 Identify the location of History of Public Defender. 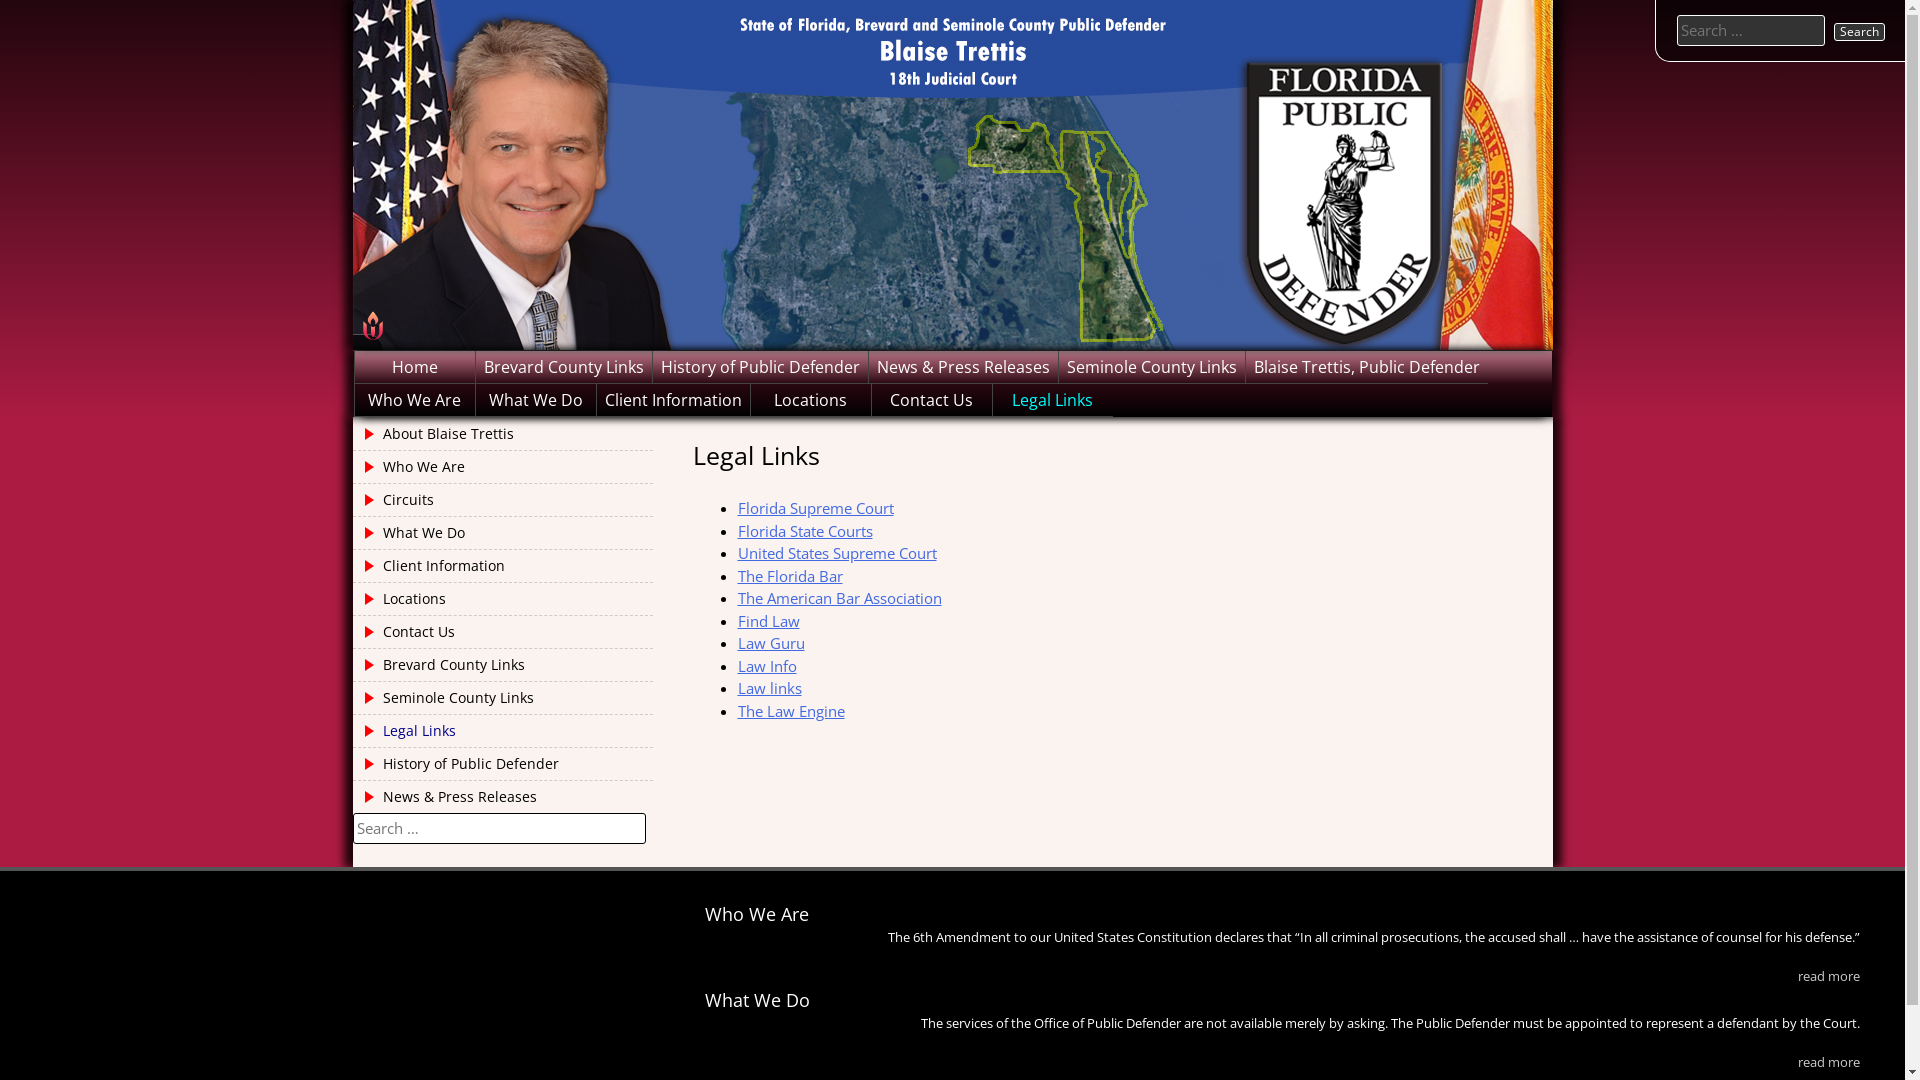
(760, 367).